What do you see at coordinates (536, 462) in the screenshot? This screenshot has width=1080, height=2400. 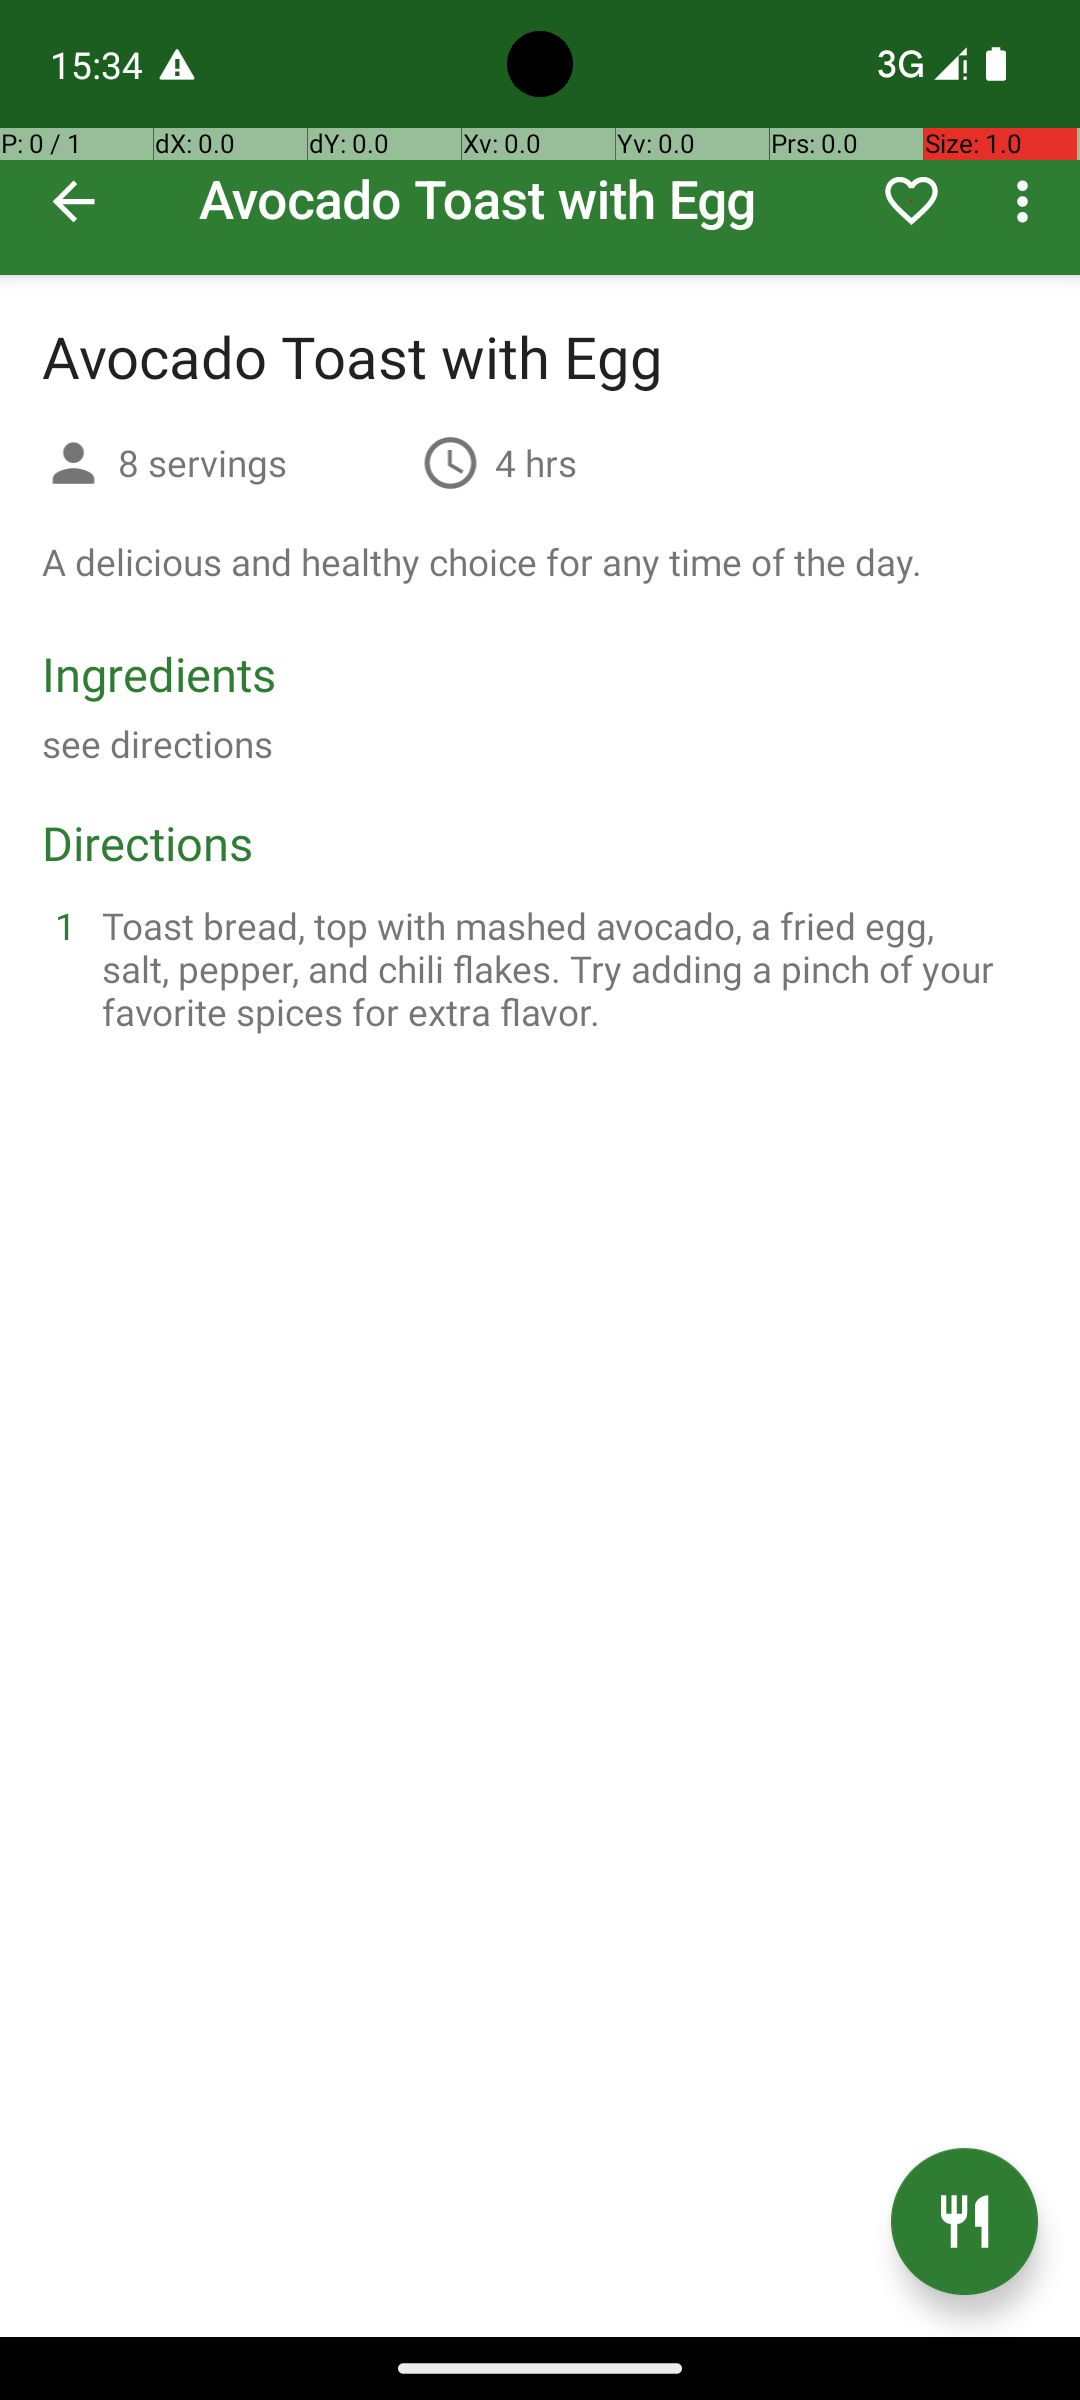 I see `4 hrs` at bounding box center [536, 462].